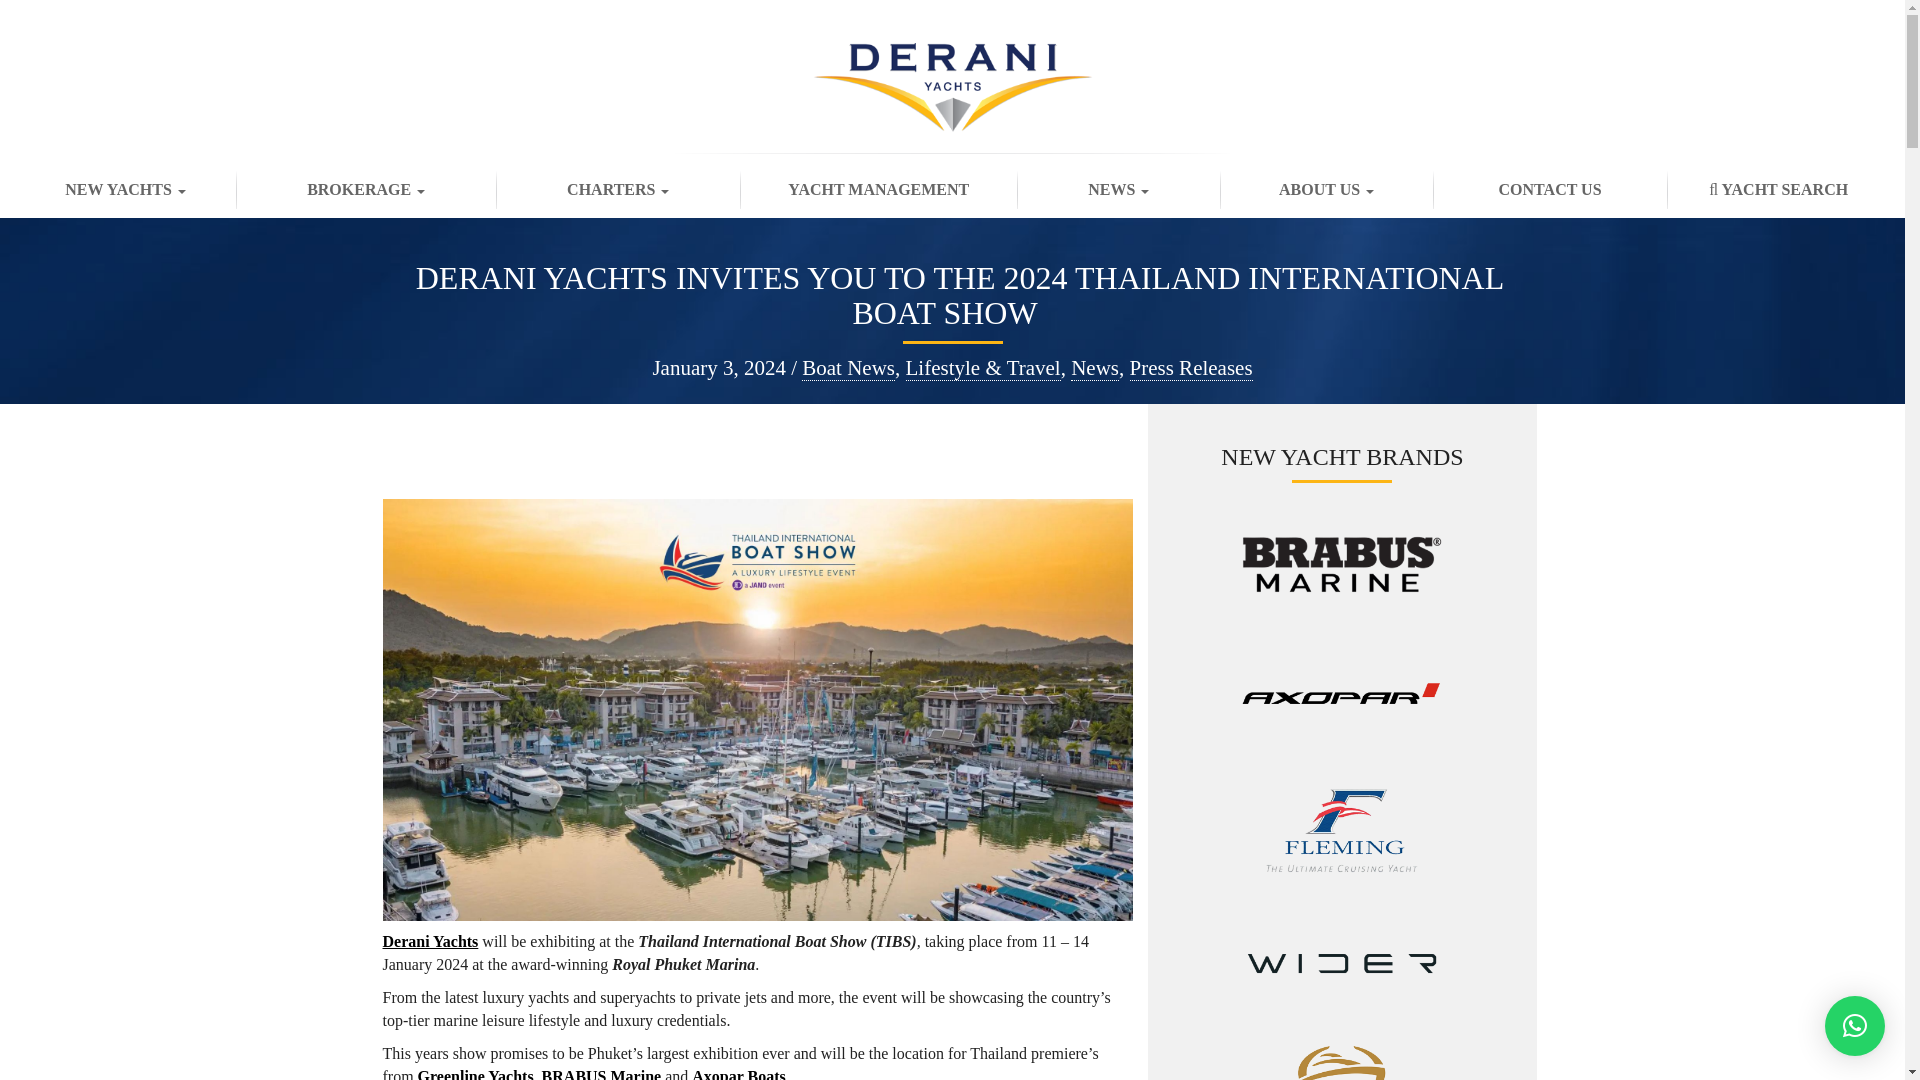 This screenshot has width=1920, height=1080. Describe the element at coordinates (1192, 368) in the screenshot. I see `Press Releases` at that location.